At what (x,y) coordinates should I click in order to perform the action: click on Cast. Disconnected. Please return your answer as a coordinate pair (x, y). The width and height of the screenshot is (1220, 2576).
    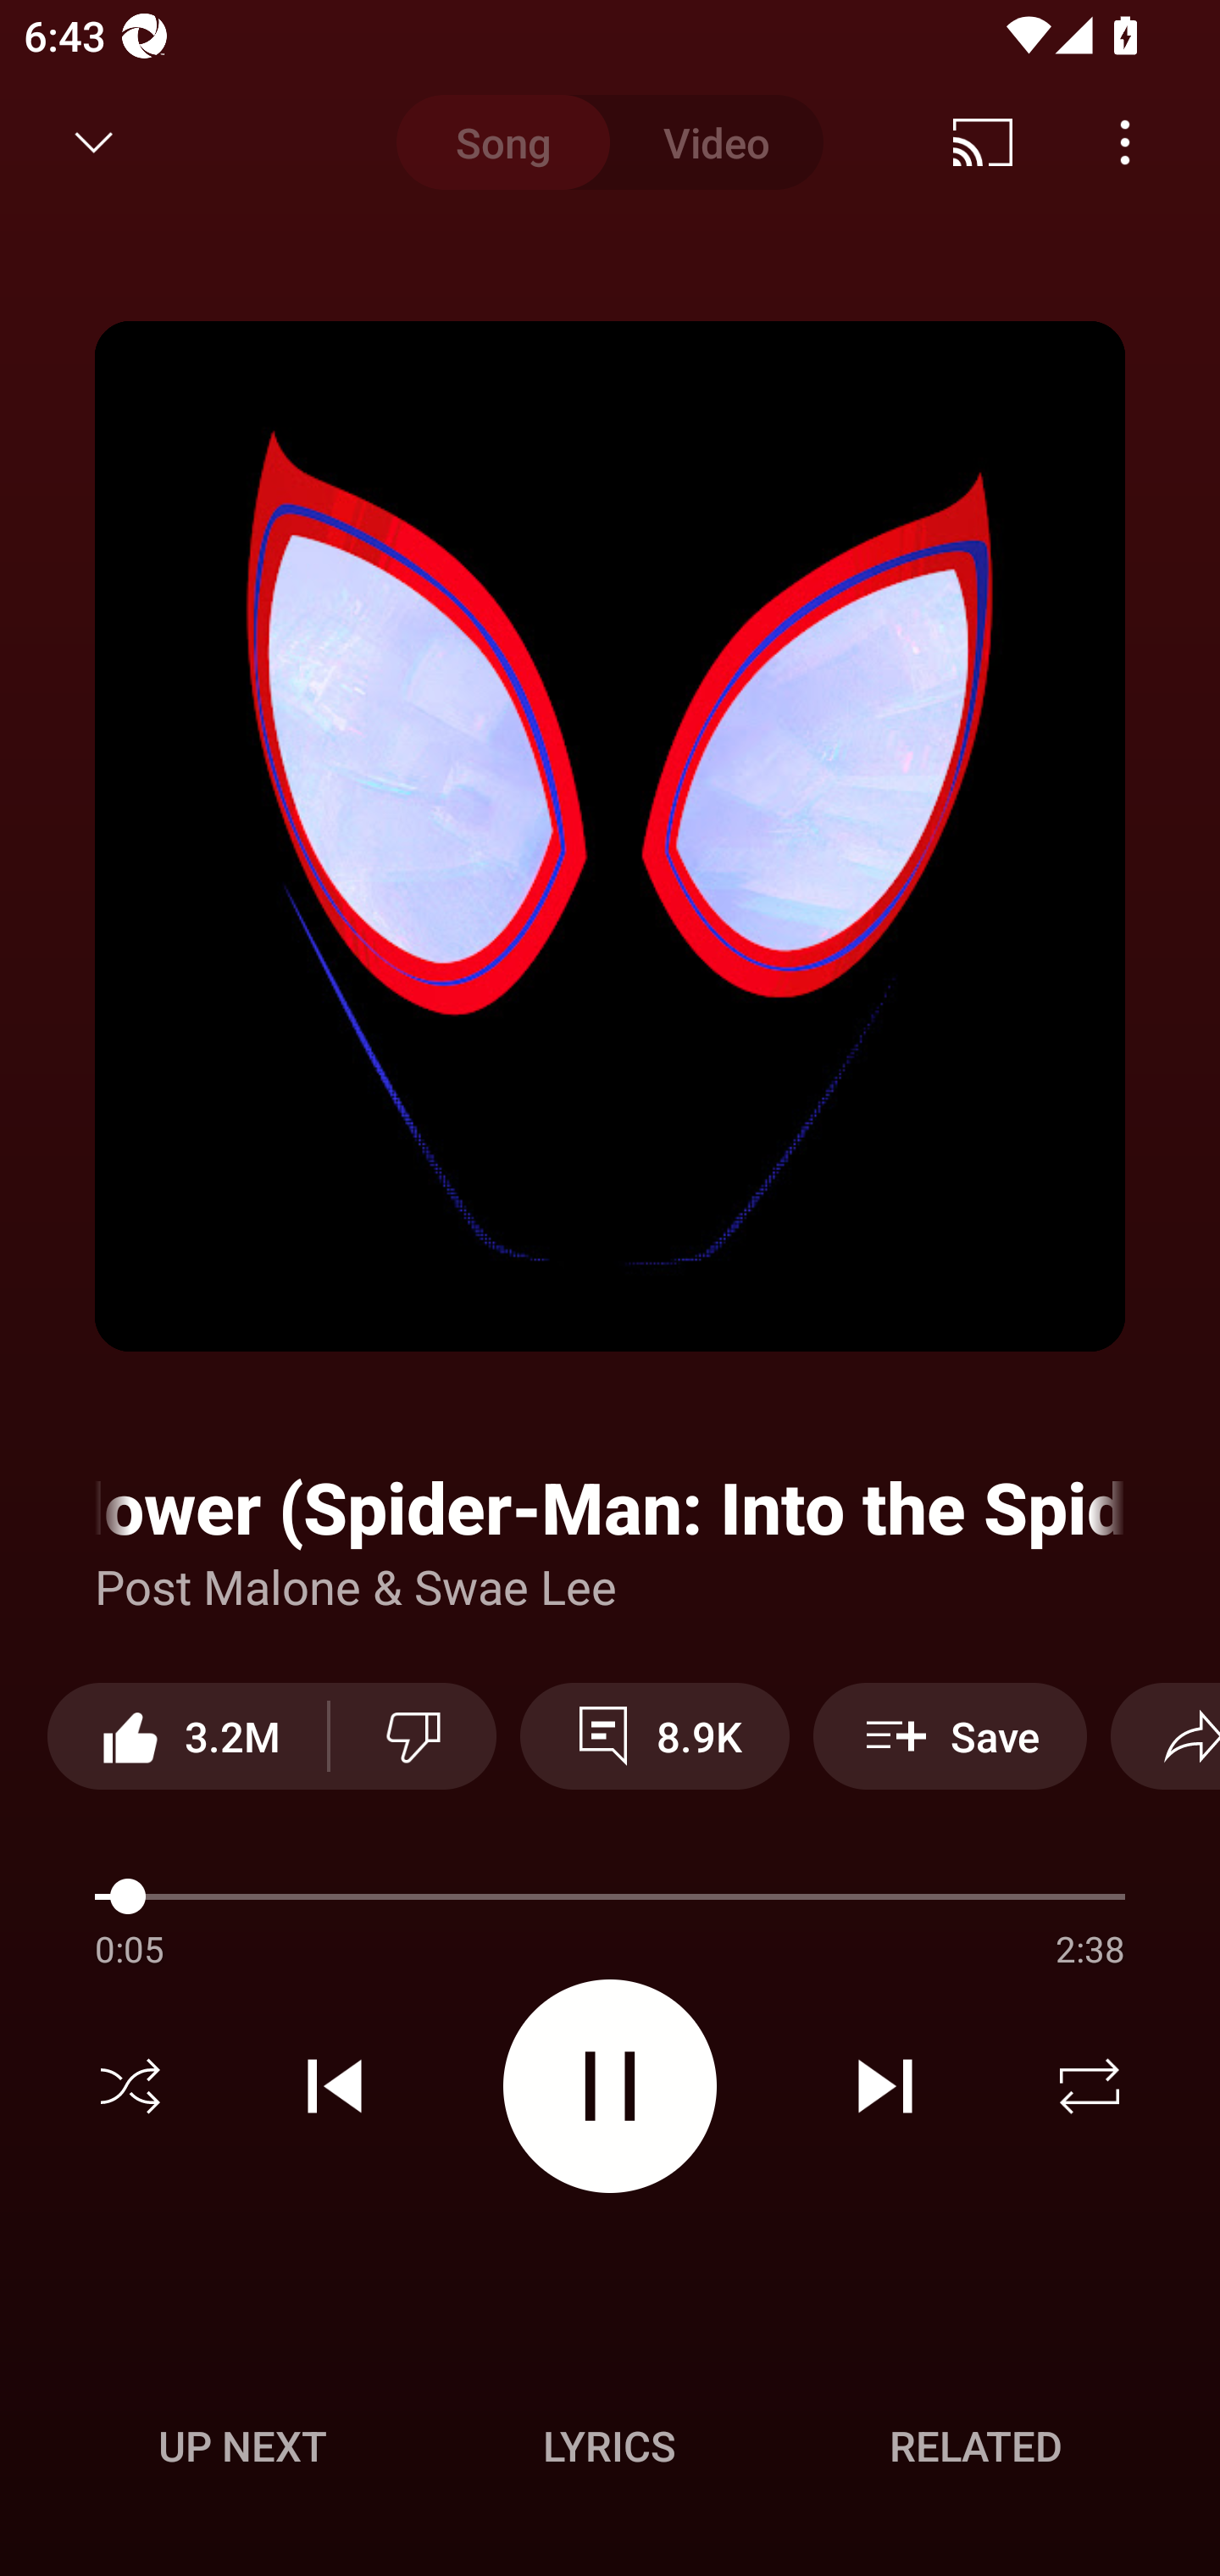
    Looking at the image, I should click on (983, 142).